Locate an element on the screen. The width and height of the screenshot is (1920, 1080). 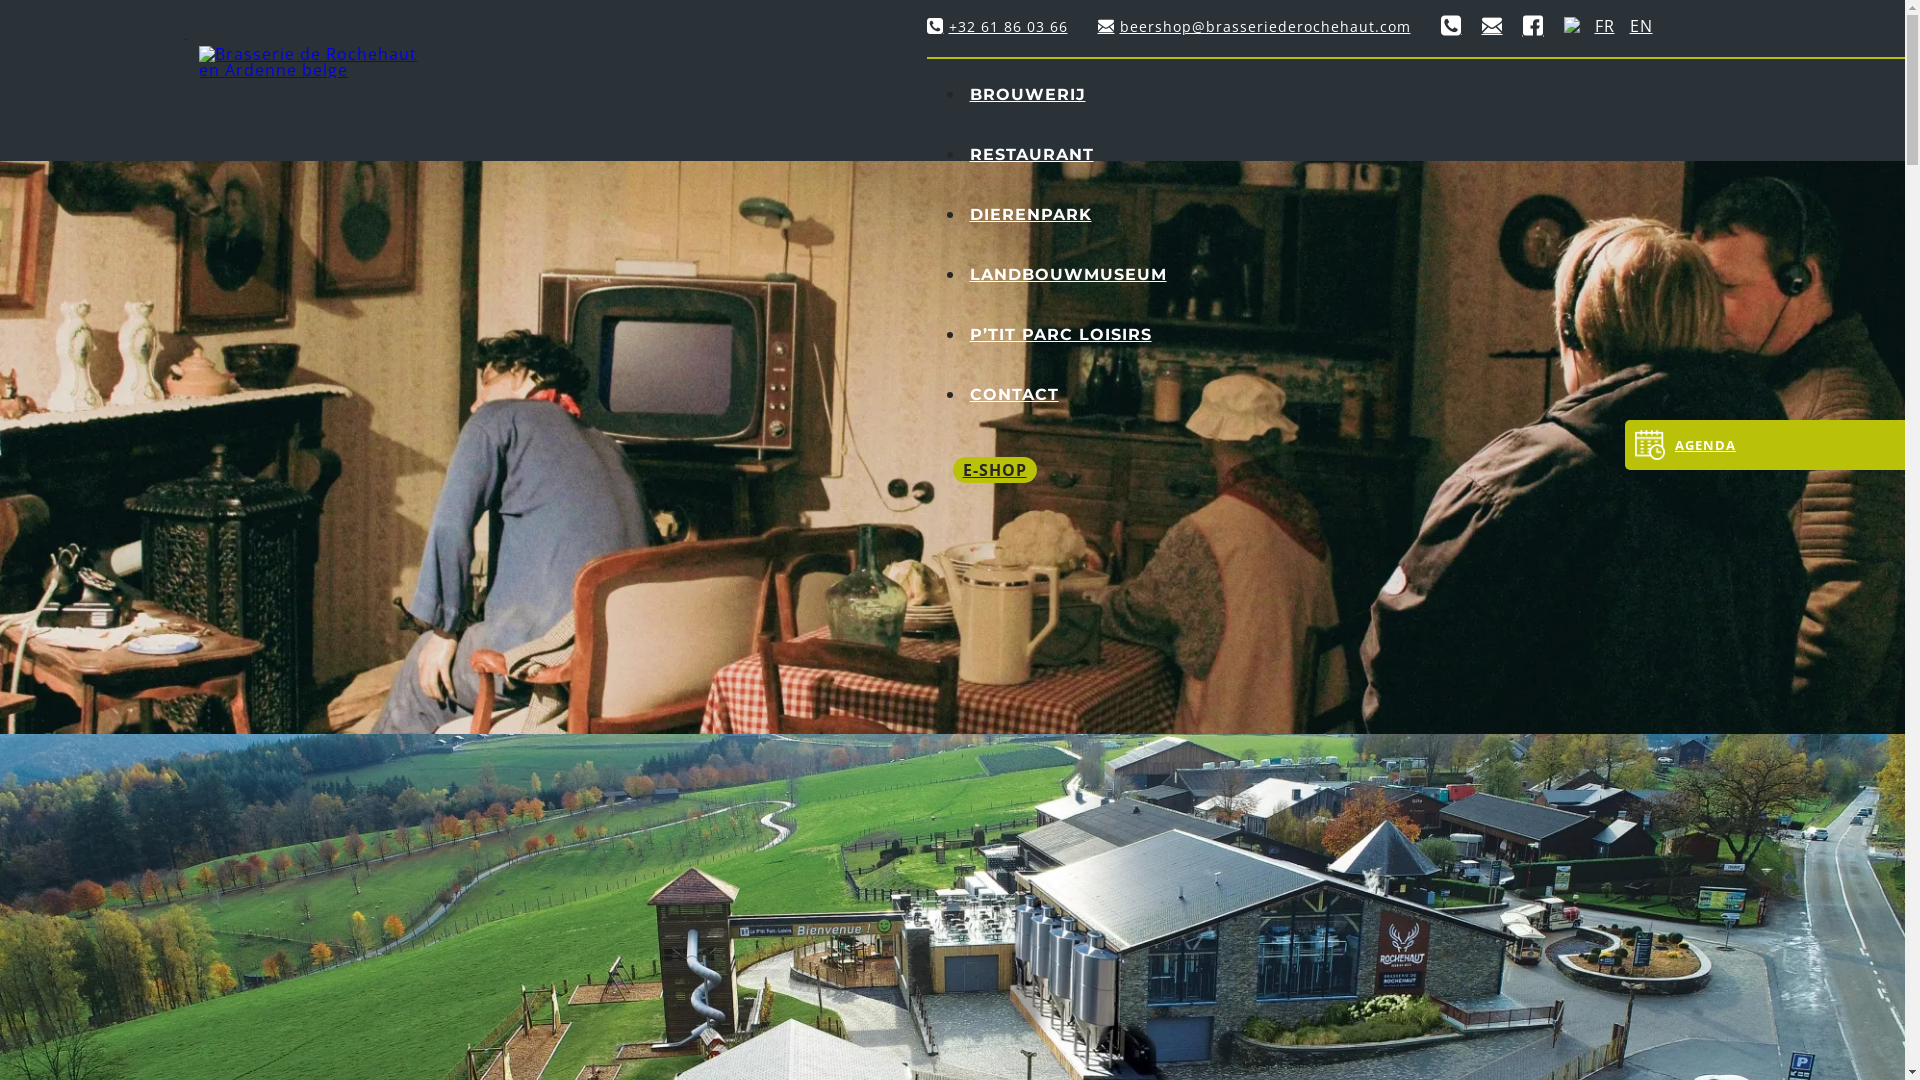
EN is located at coordinates (1642, 26).